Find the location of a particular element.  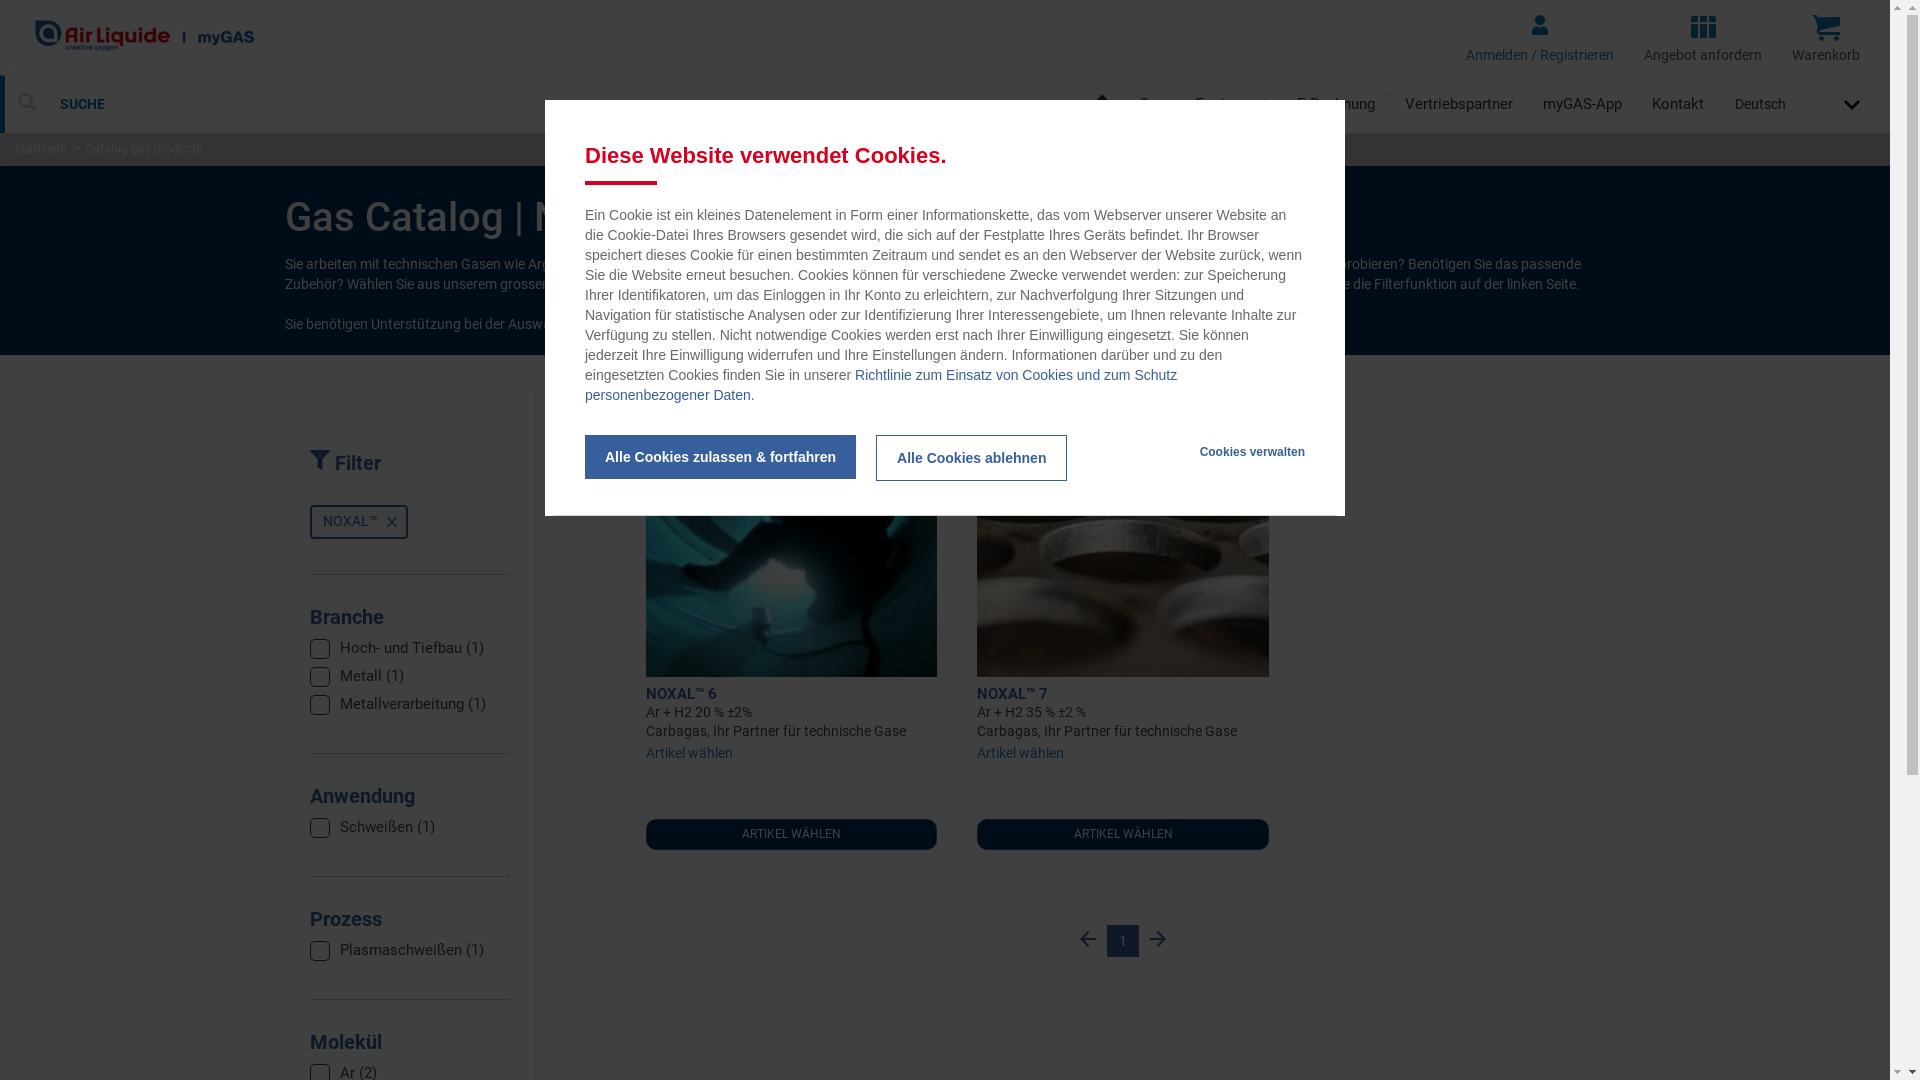

Kontakt is located at coordinates (1678, 104).